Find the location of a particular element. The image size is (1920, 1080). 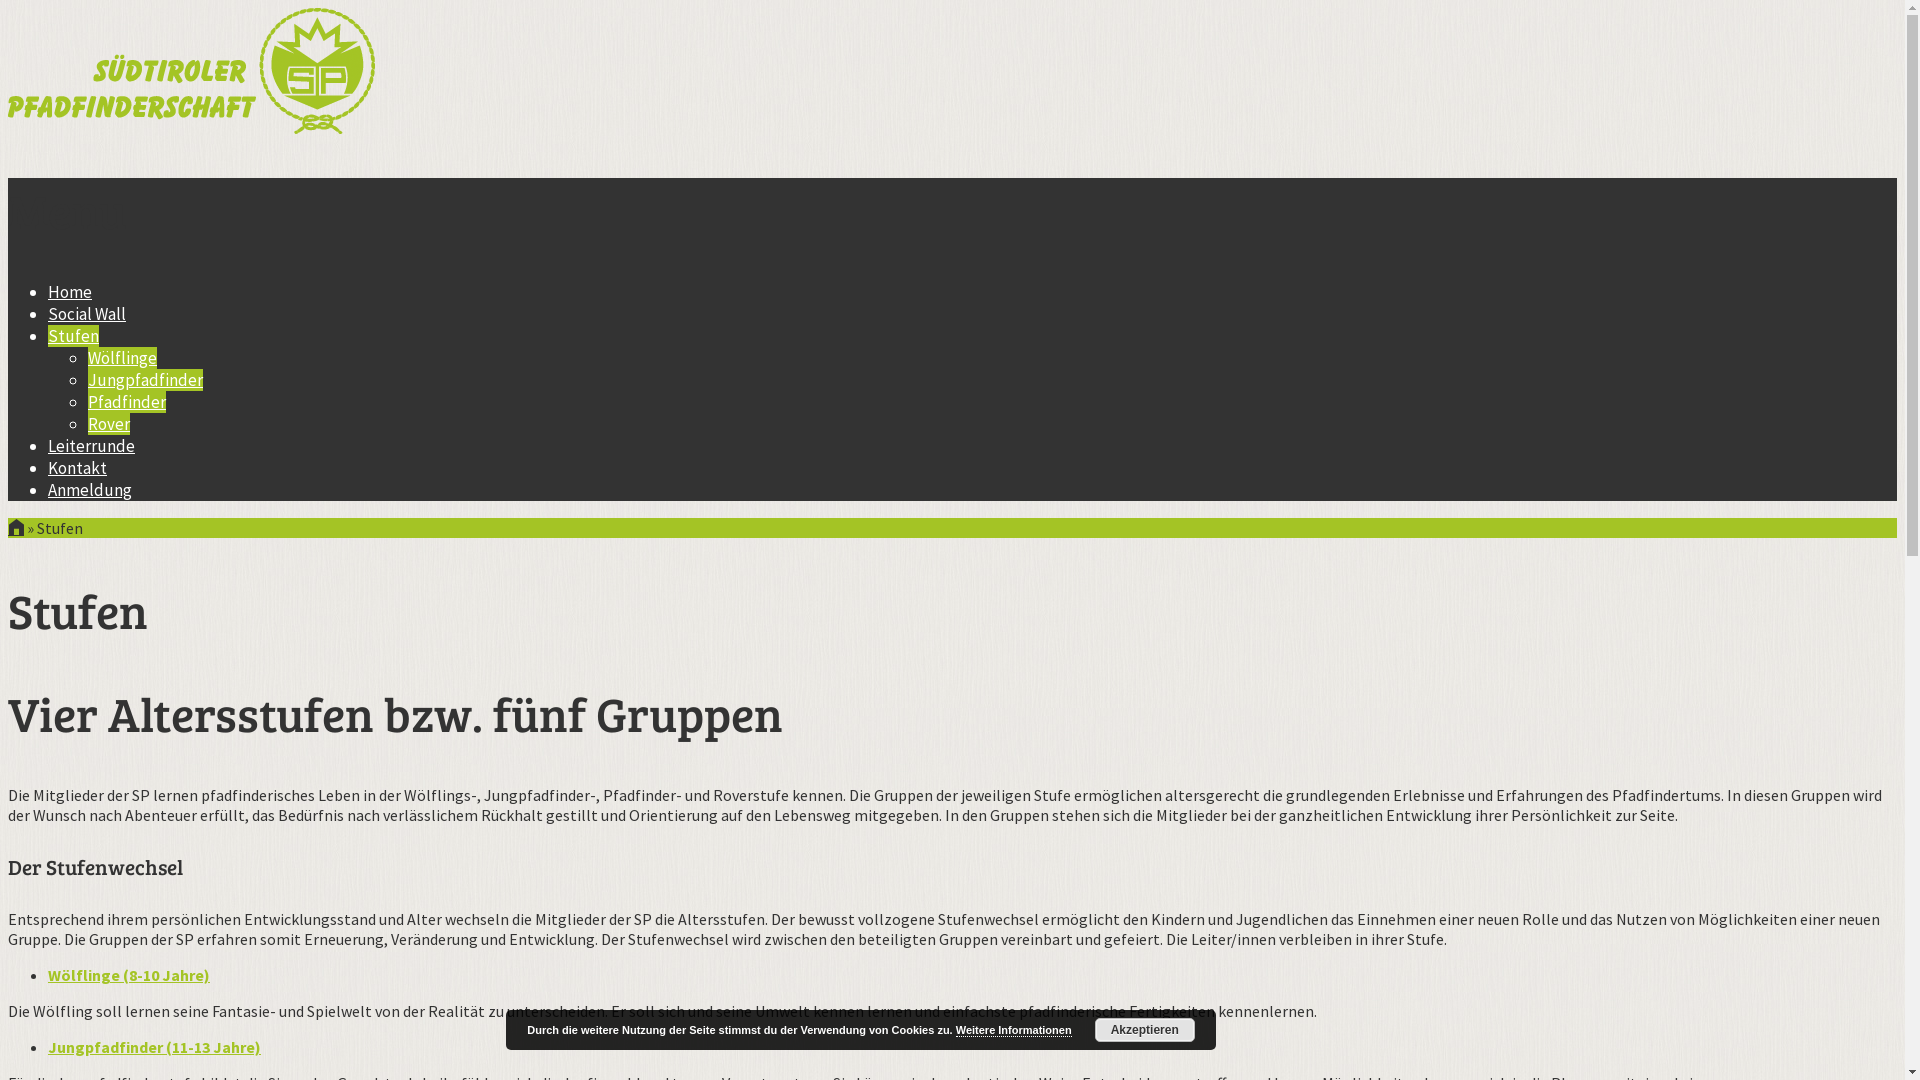

Anmeldung is located at coordinates (90, 490).